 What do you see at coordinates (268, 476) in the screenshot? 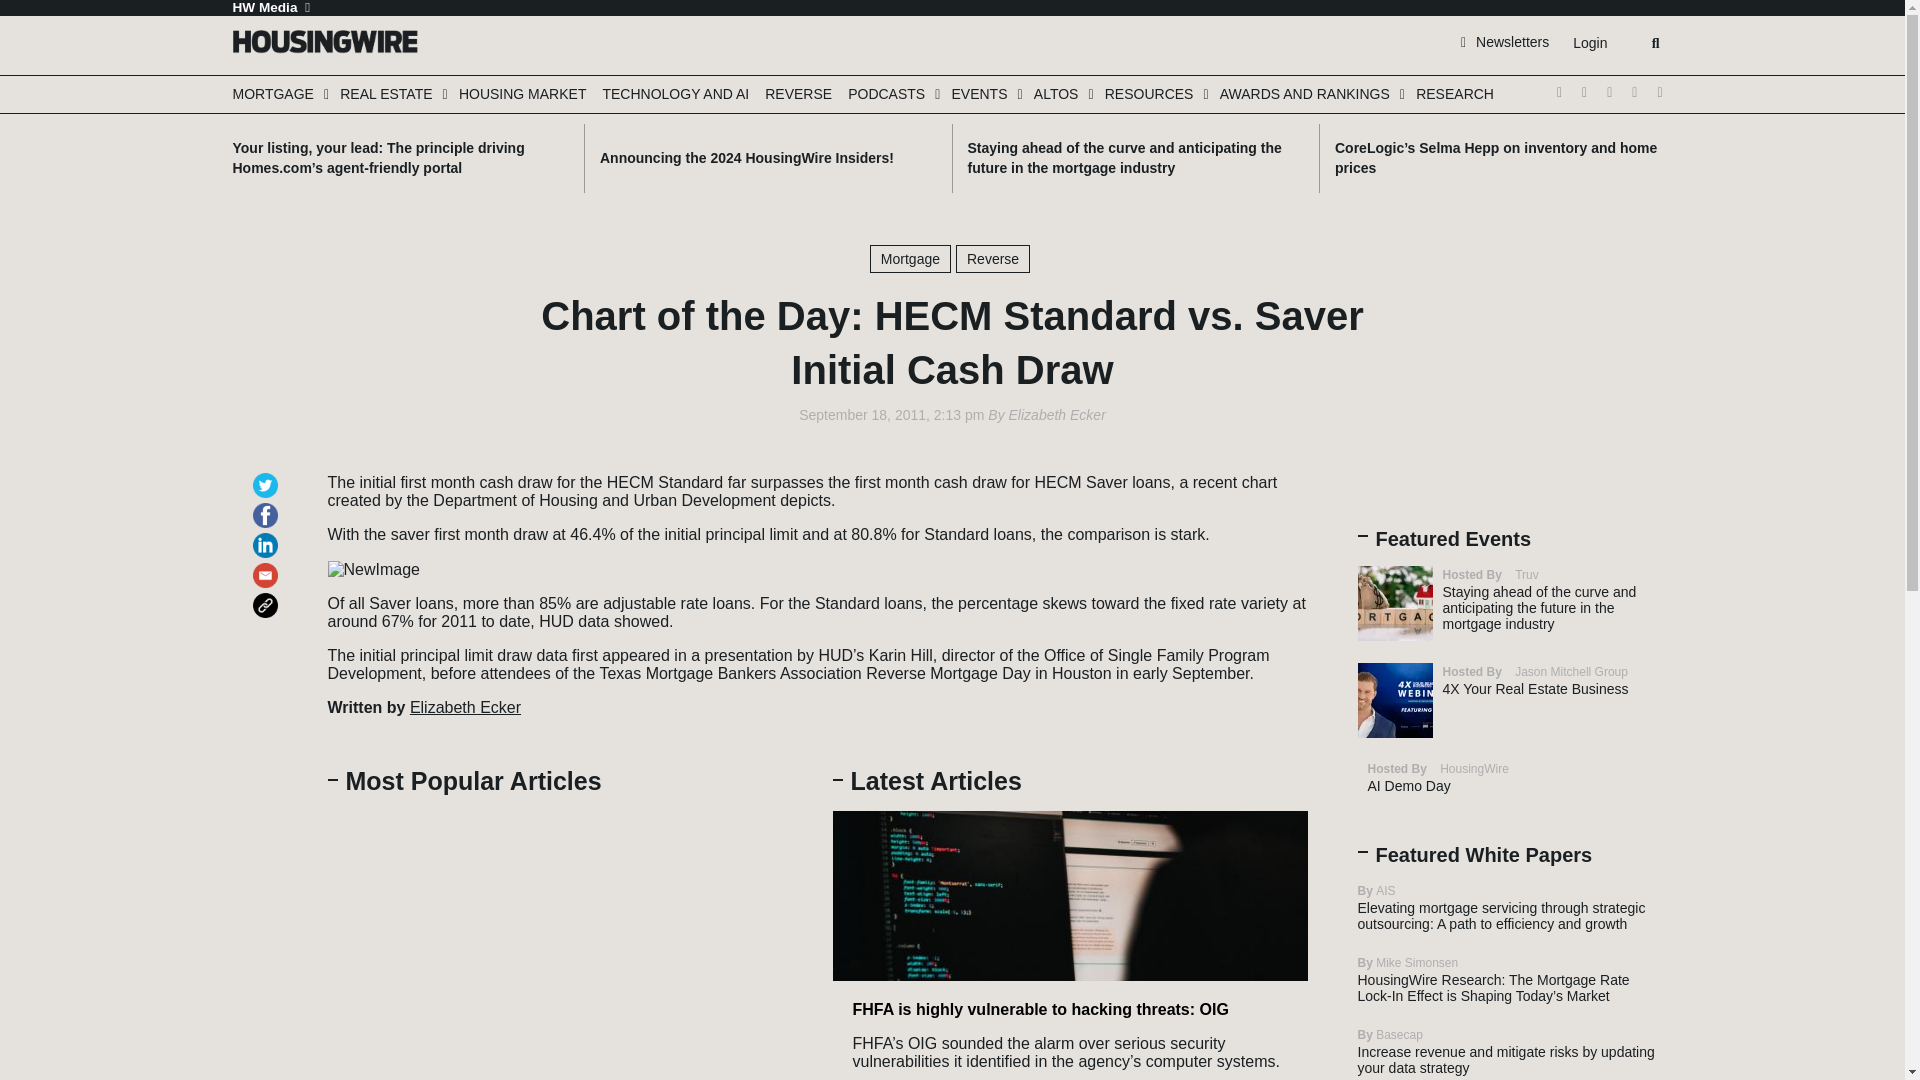
I see `Click to share on Twitter` at bounding box center [268, 476].